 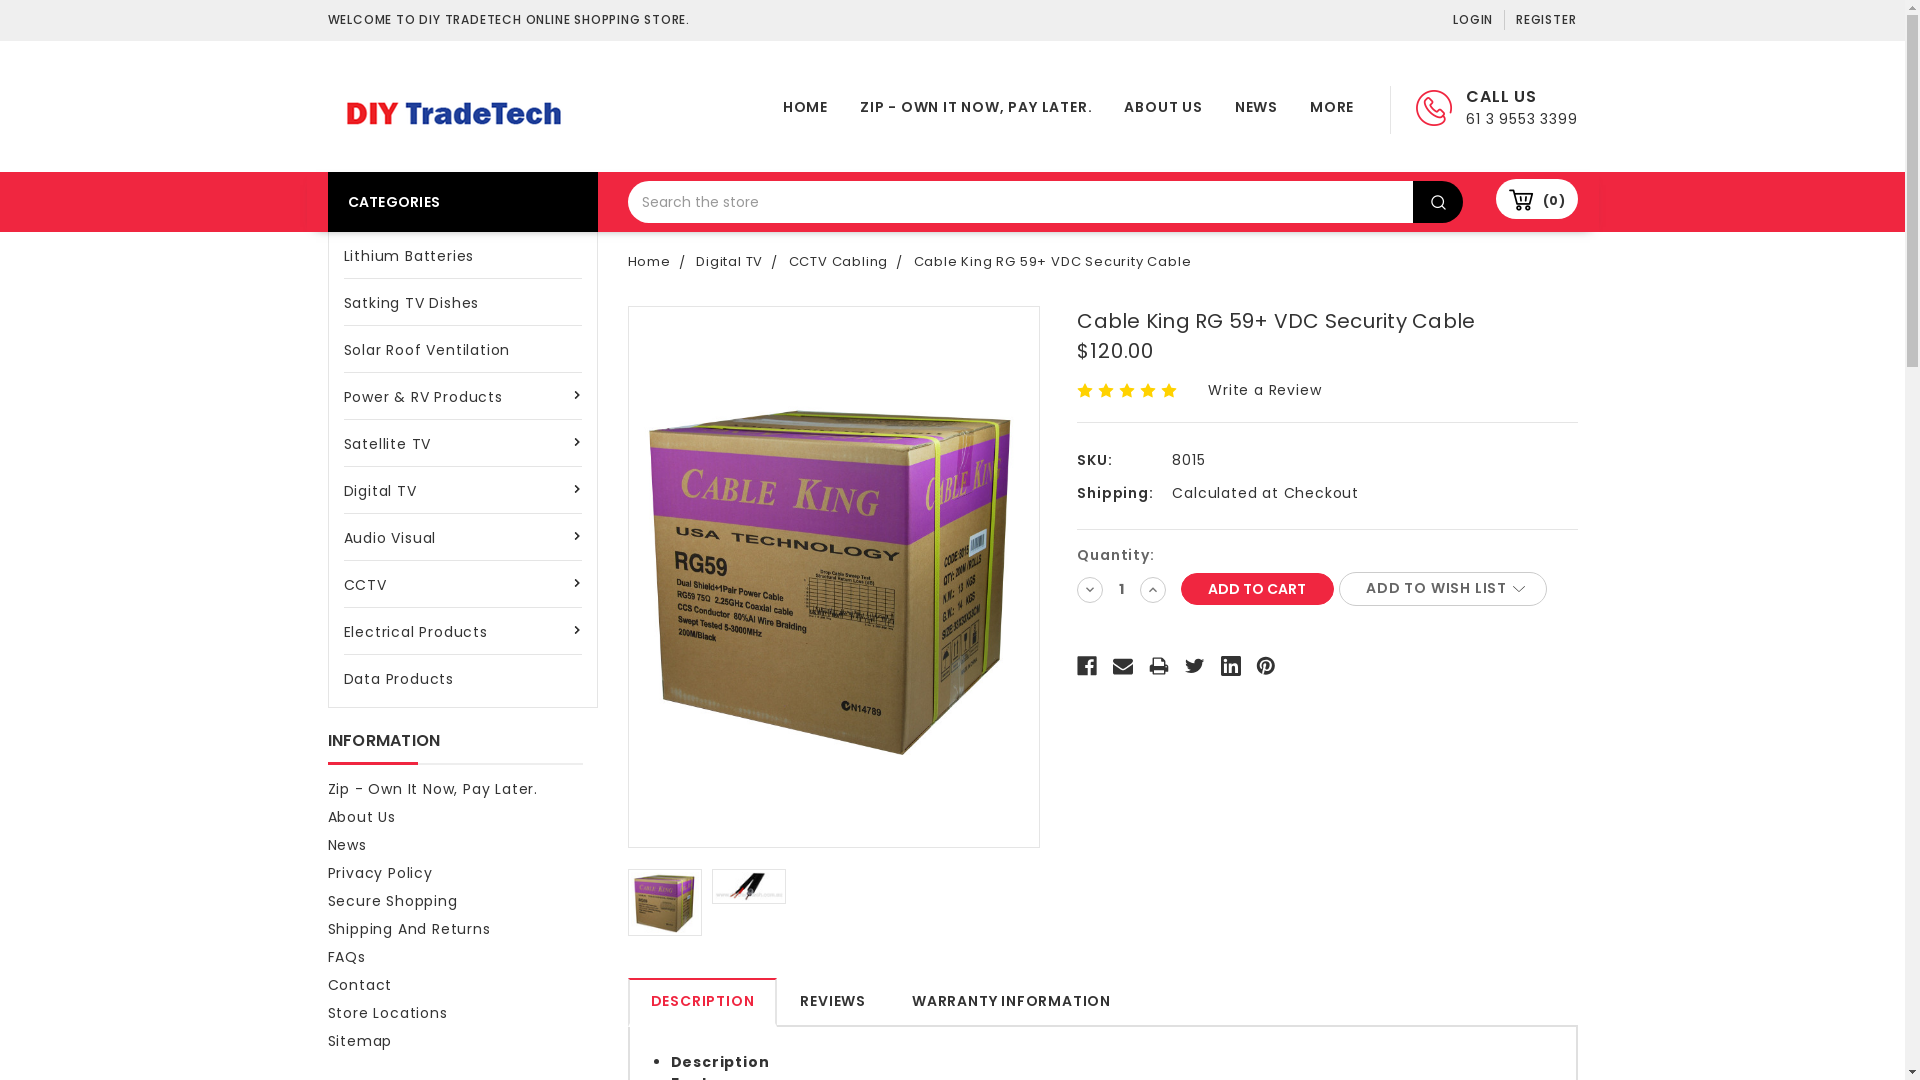 What do you see at coordinates (463, 396) in the screenshot?
I see `Power & RV Products` at bounding box center [463, 396].